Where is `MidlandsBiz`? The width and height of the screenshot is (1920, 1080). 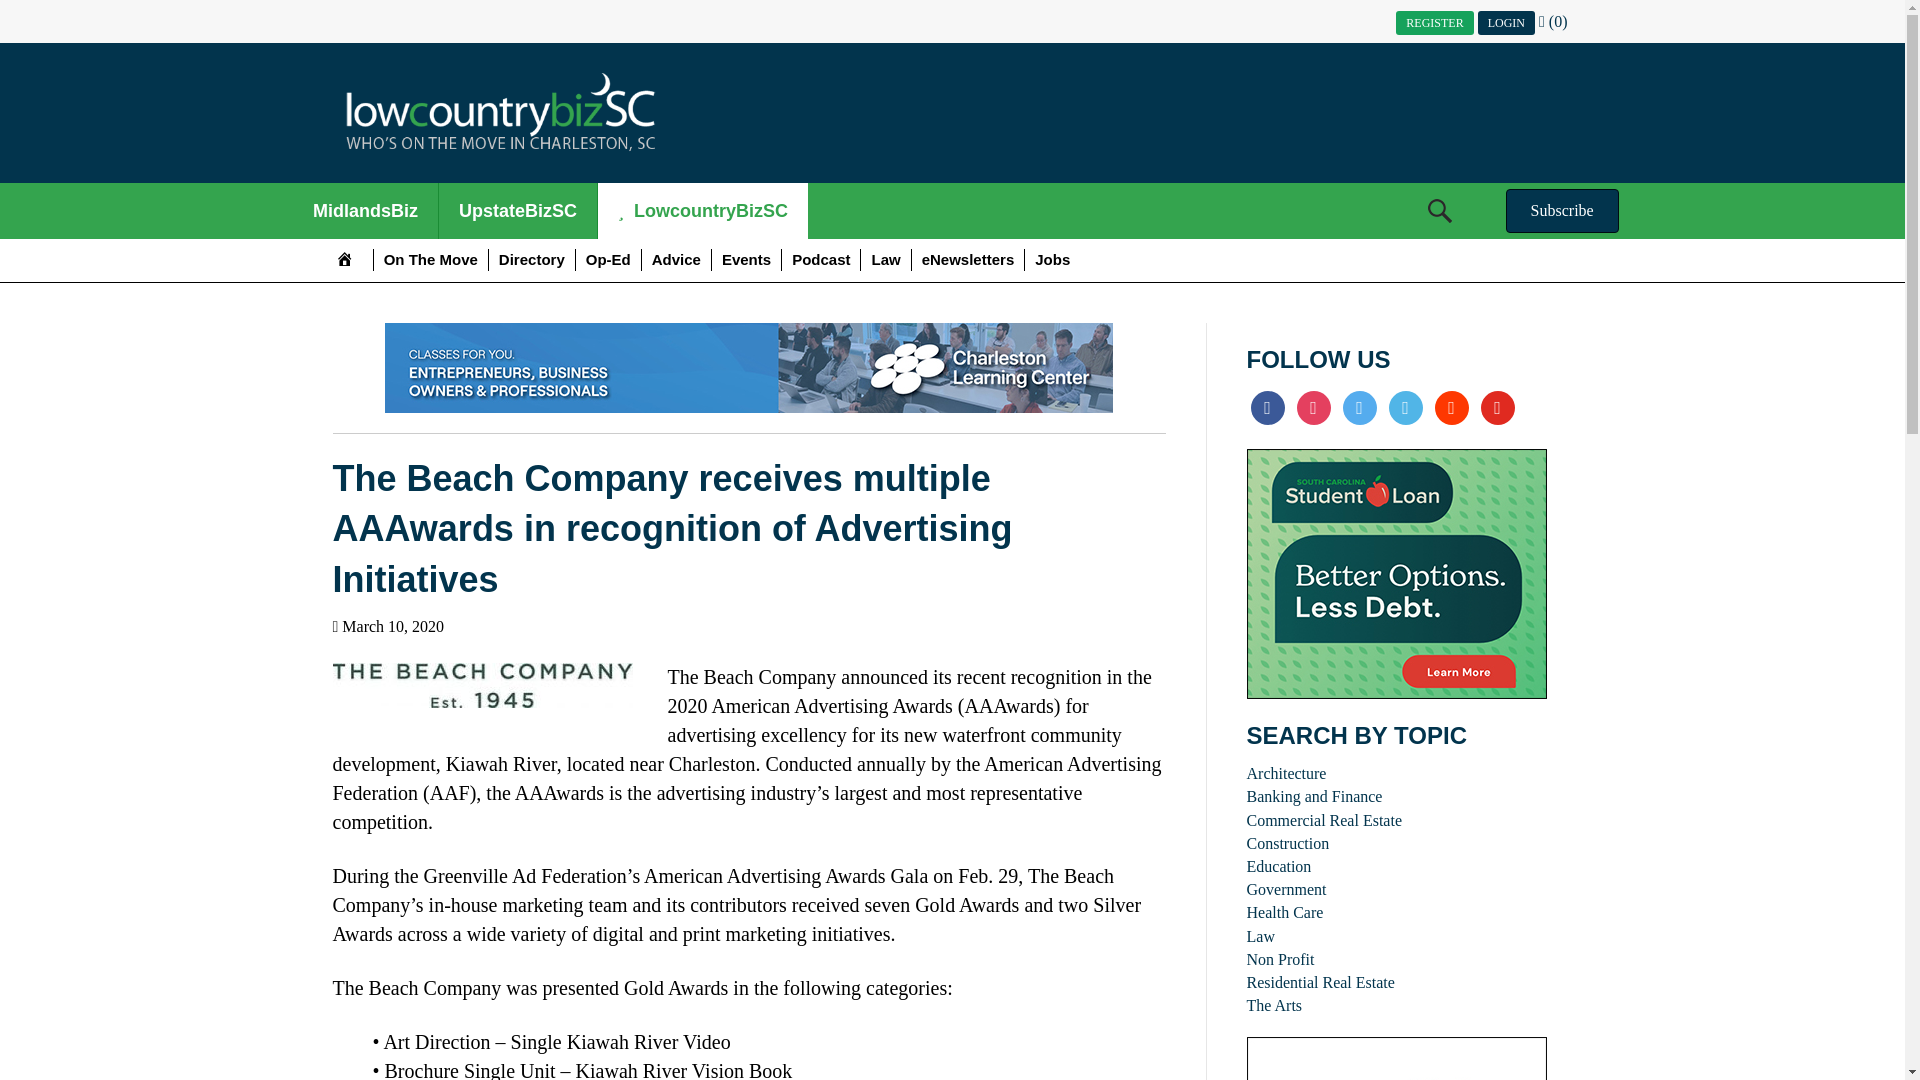
MidlandsBiz is located at coordinates (365, 210).